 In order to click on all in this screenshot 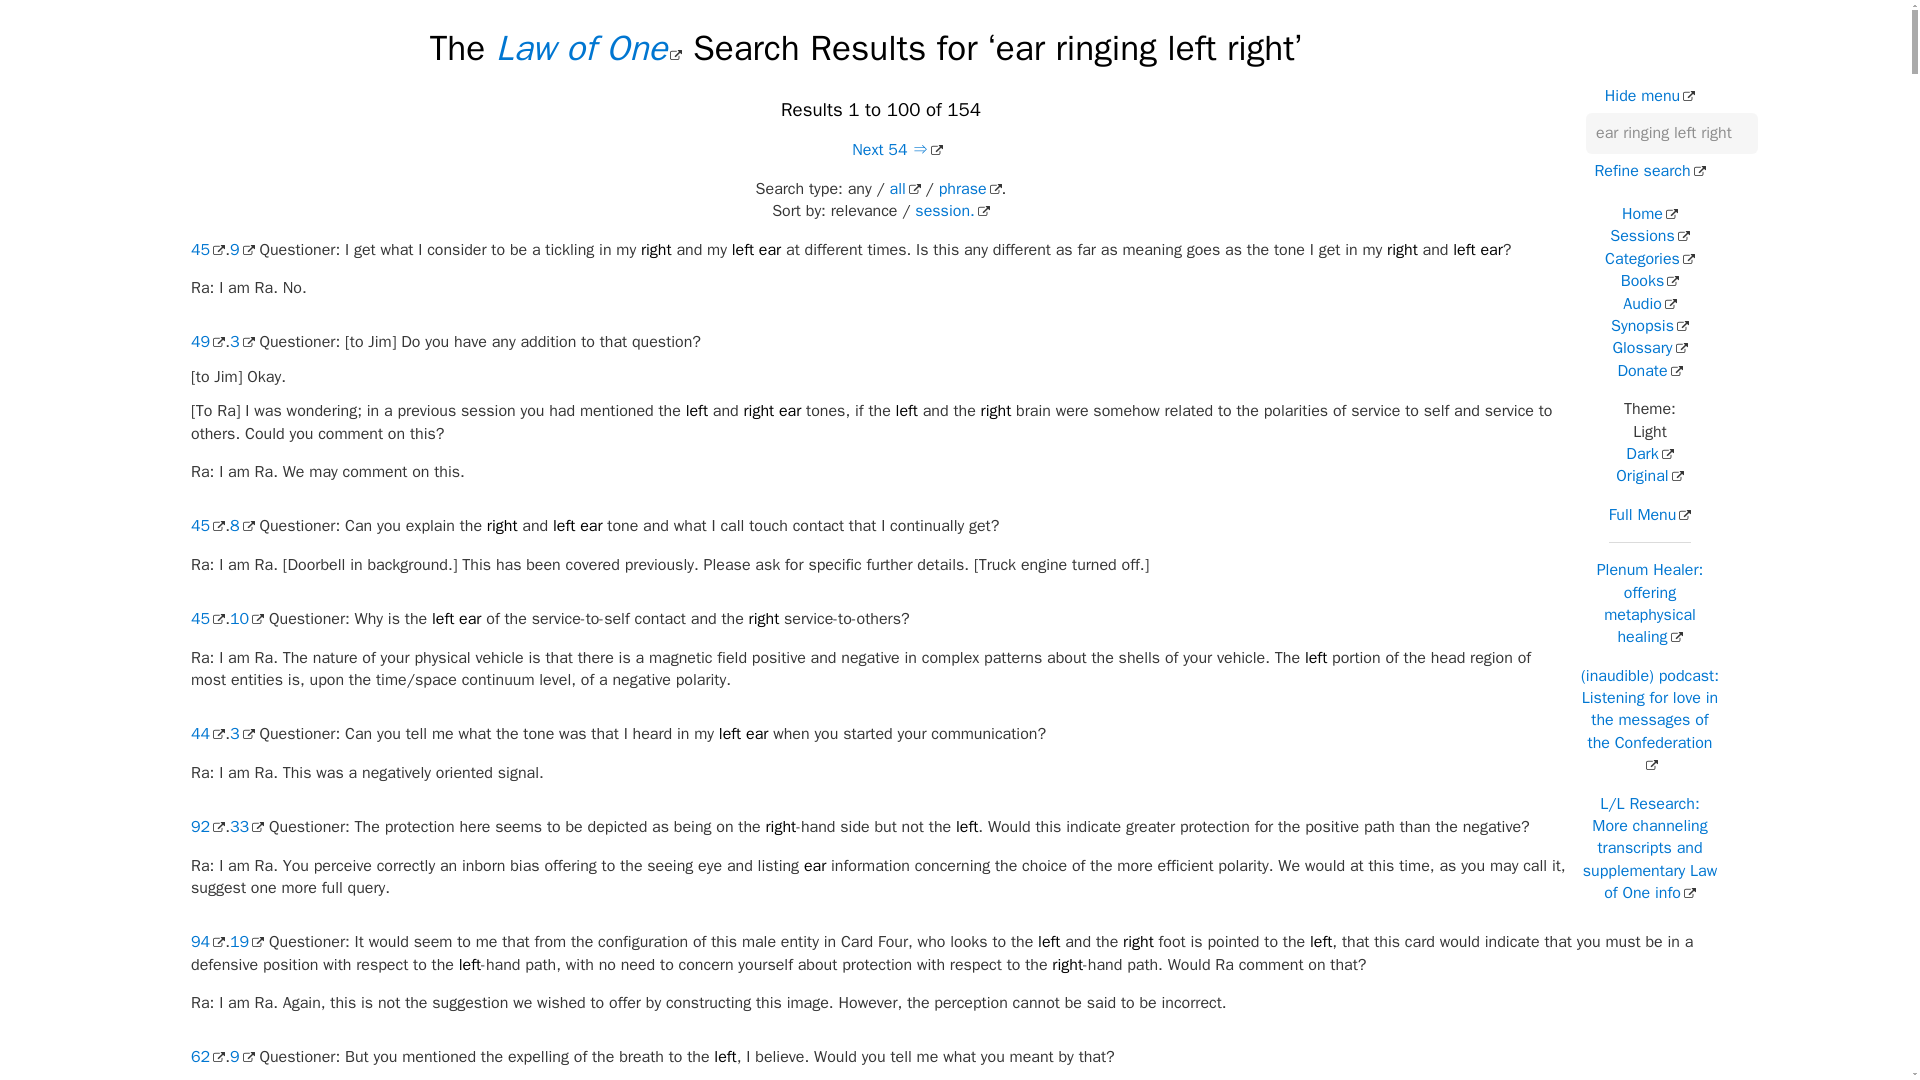, I will do `click(906, 188)`.